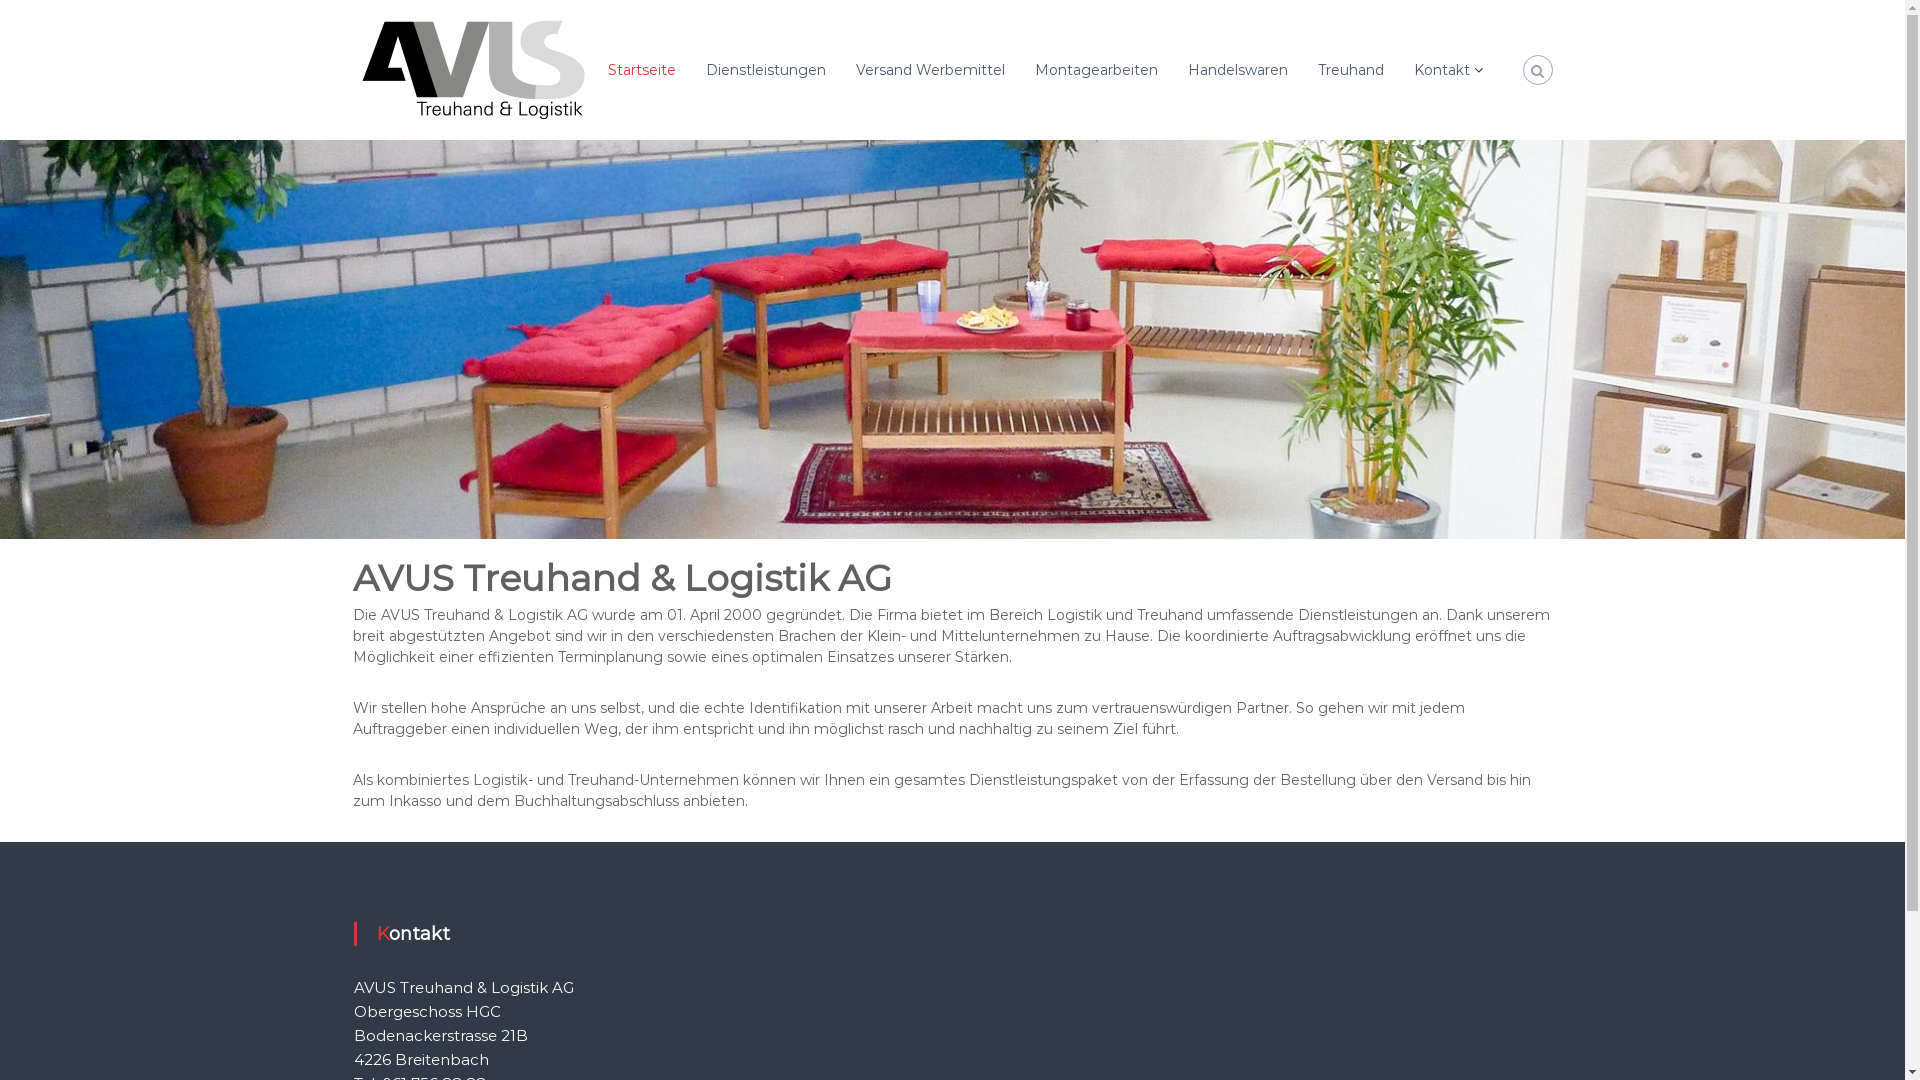  What do you see at coordinates (930, 68) in the screenshot?
I see `Versand Werbemittel` at bounding box center [930, 68].